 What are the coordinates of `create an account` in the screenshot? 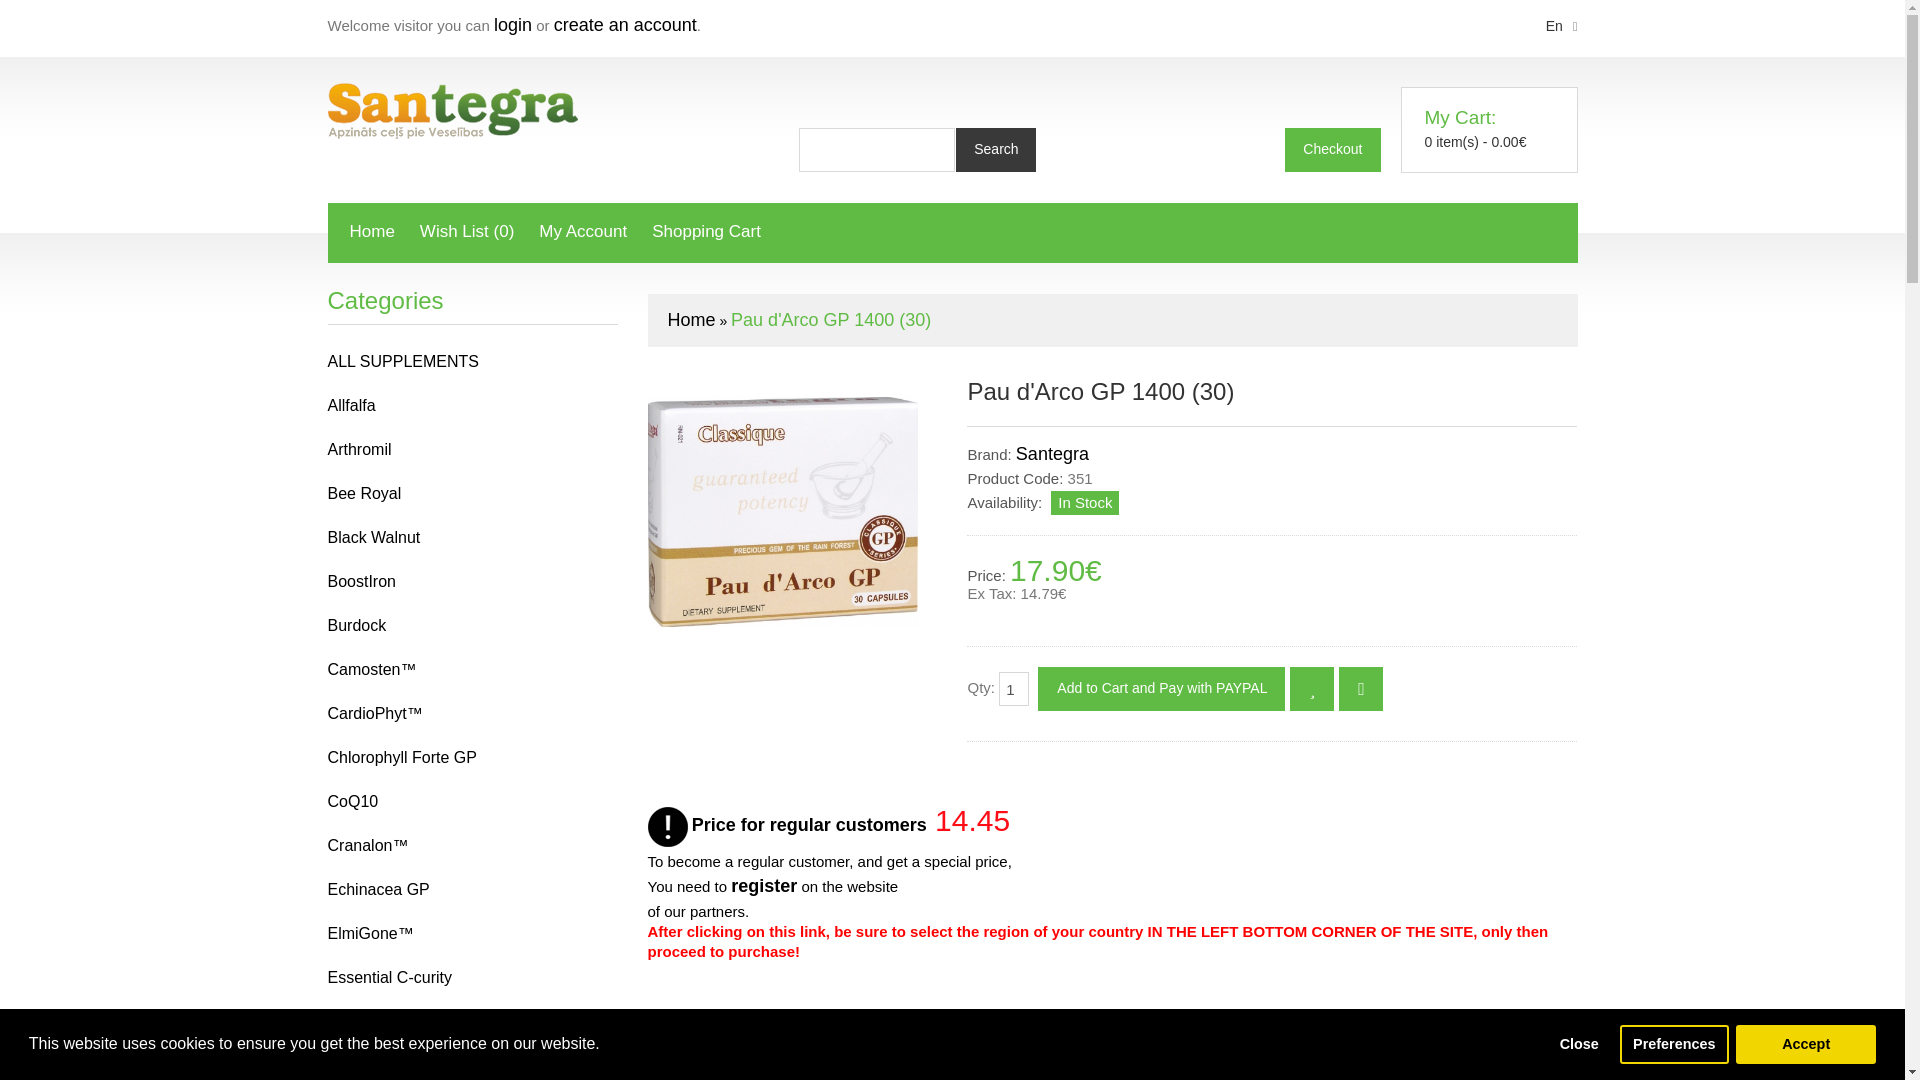 It's located at (625, 24).